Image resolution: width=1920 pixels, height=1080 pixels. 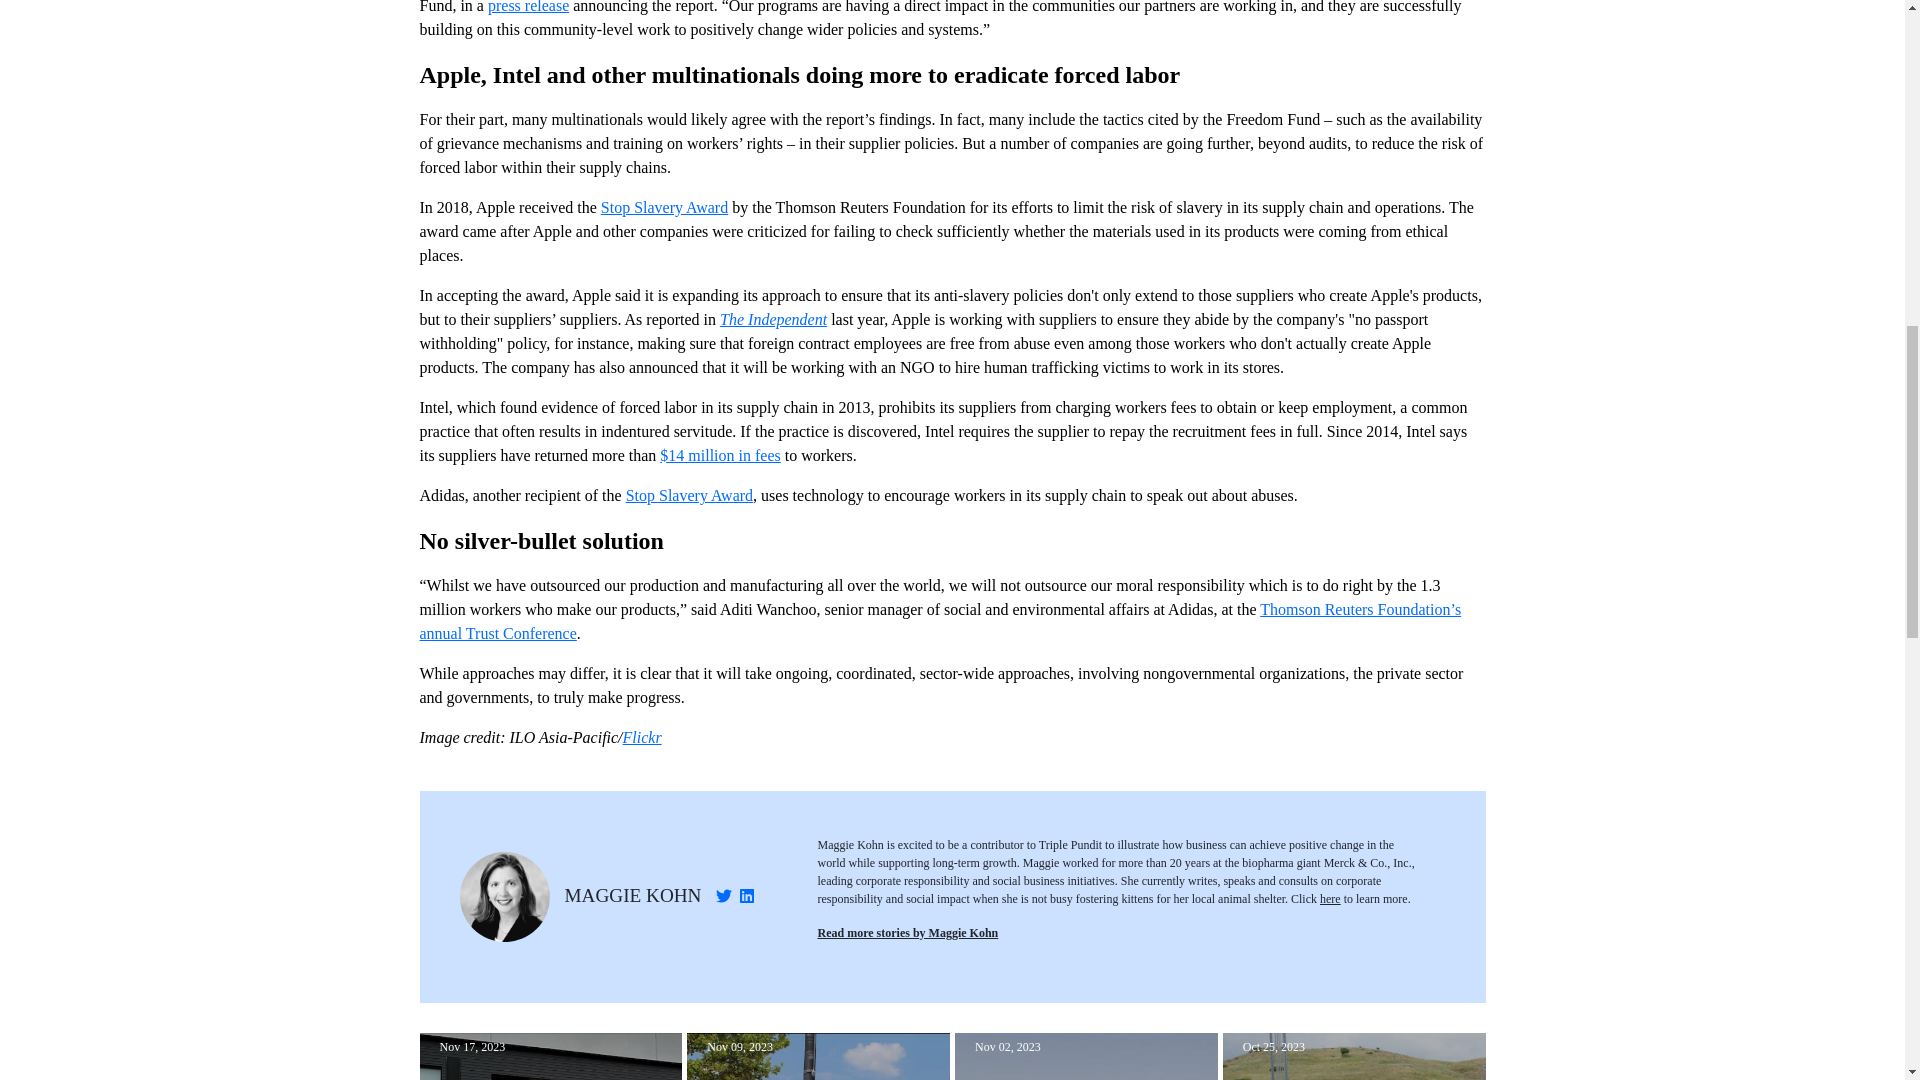 What do you see at coordinates (774, 320) in the screenshot?
I see `The Independent` at bounding box center [774, 320].